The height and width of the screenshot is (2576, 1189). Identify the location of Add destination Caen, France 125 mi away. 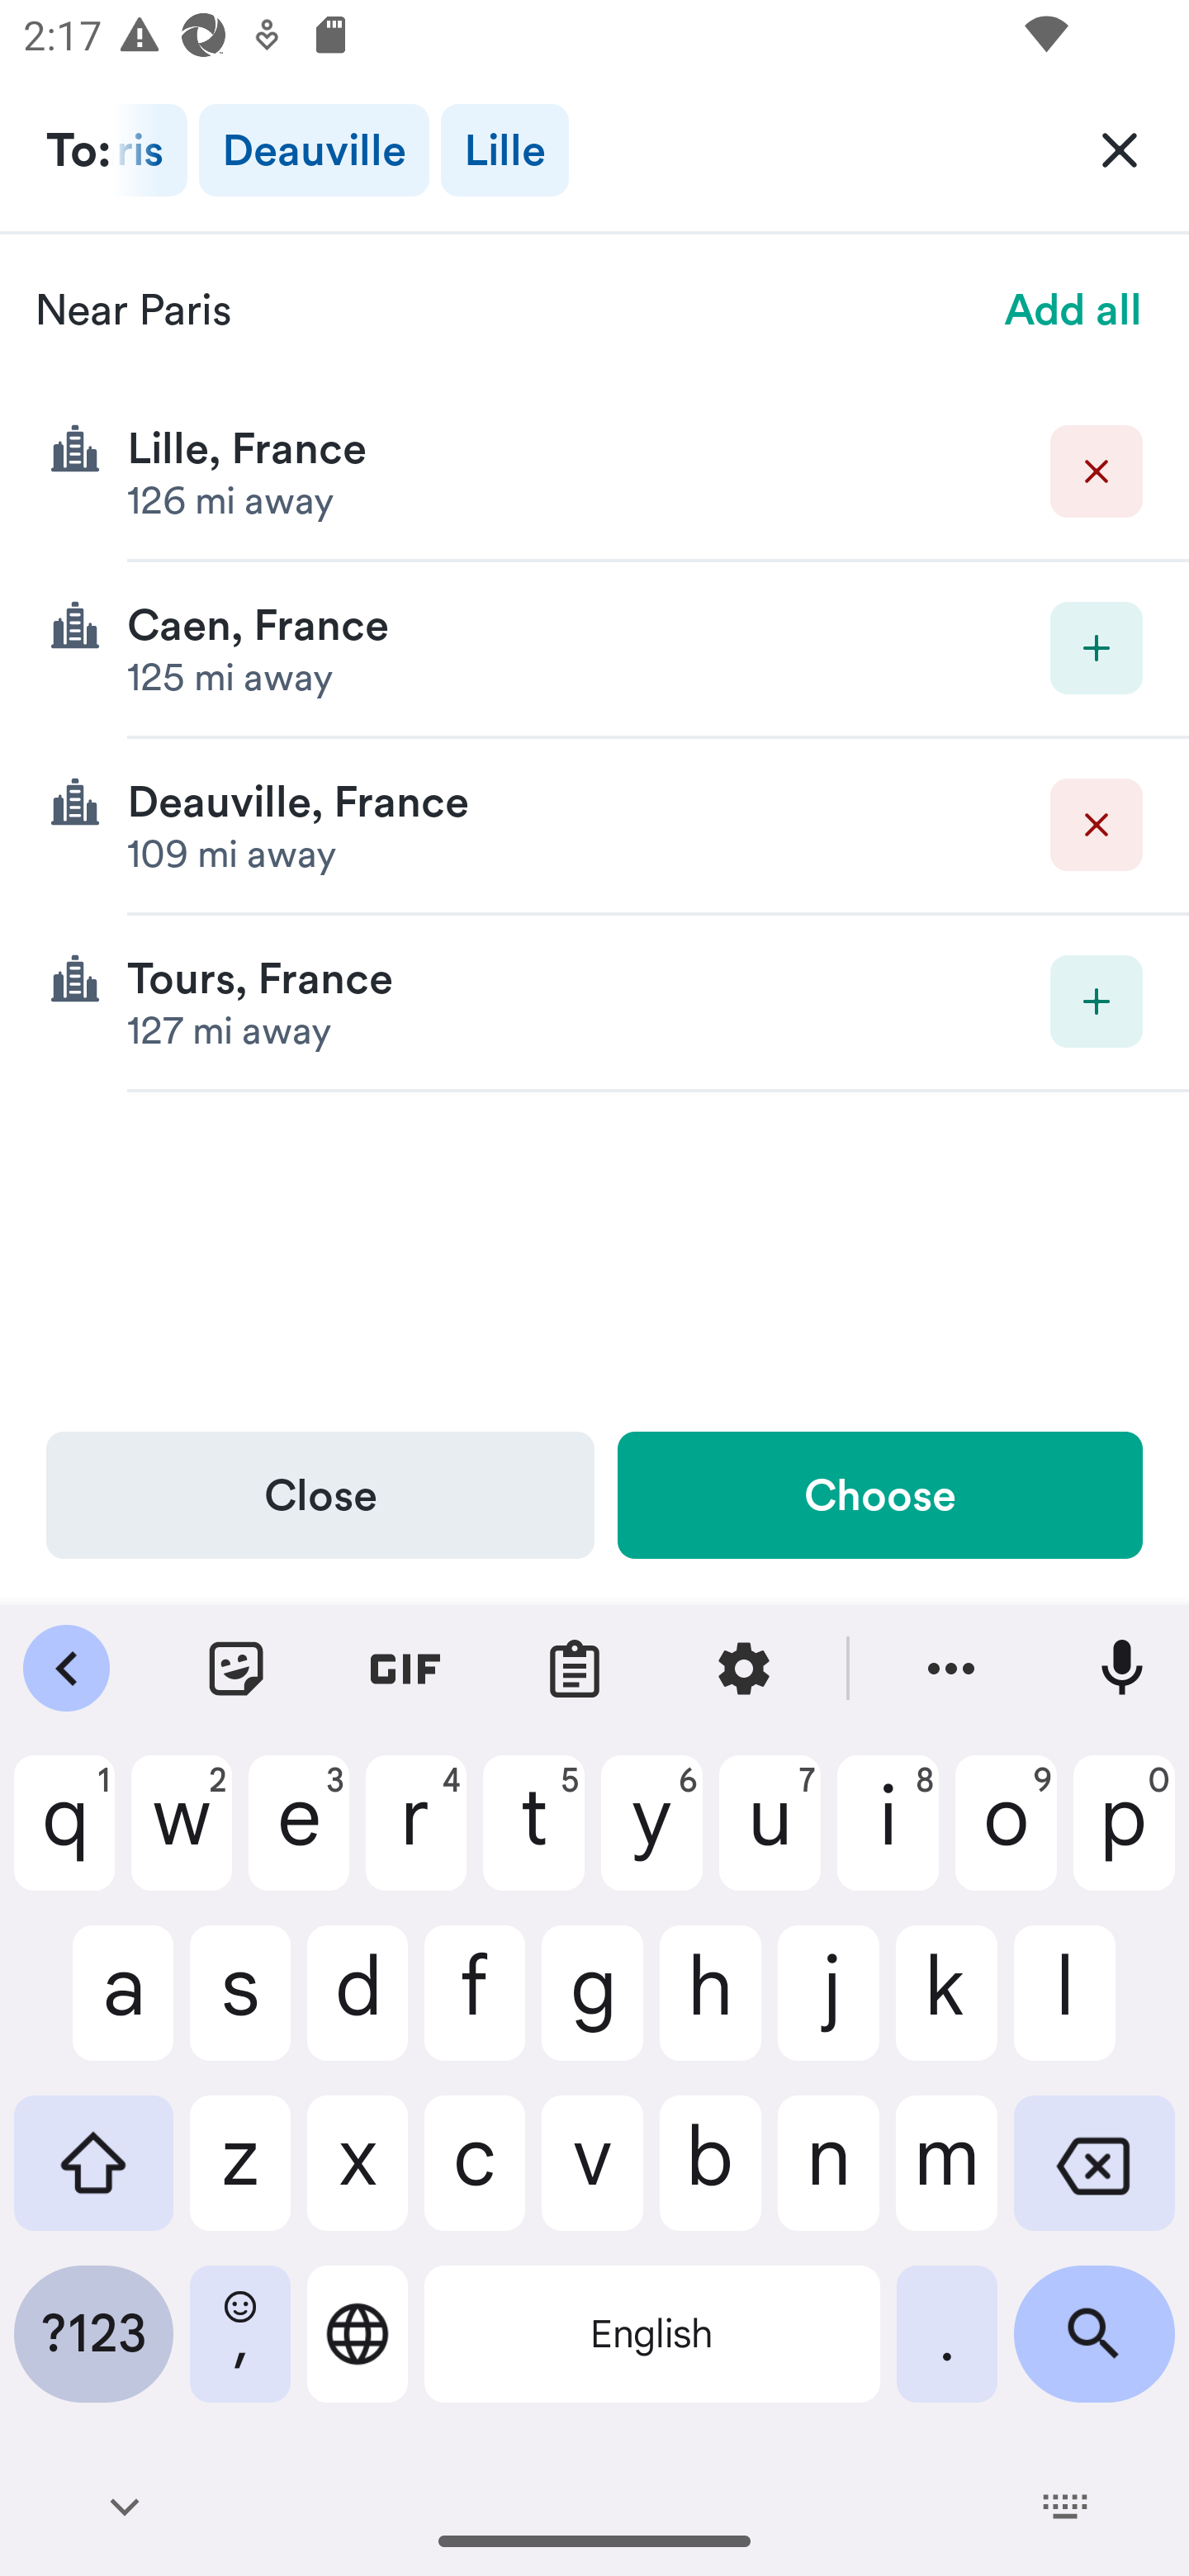
(594, 651).